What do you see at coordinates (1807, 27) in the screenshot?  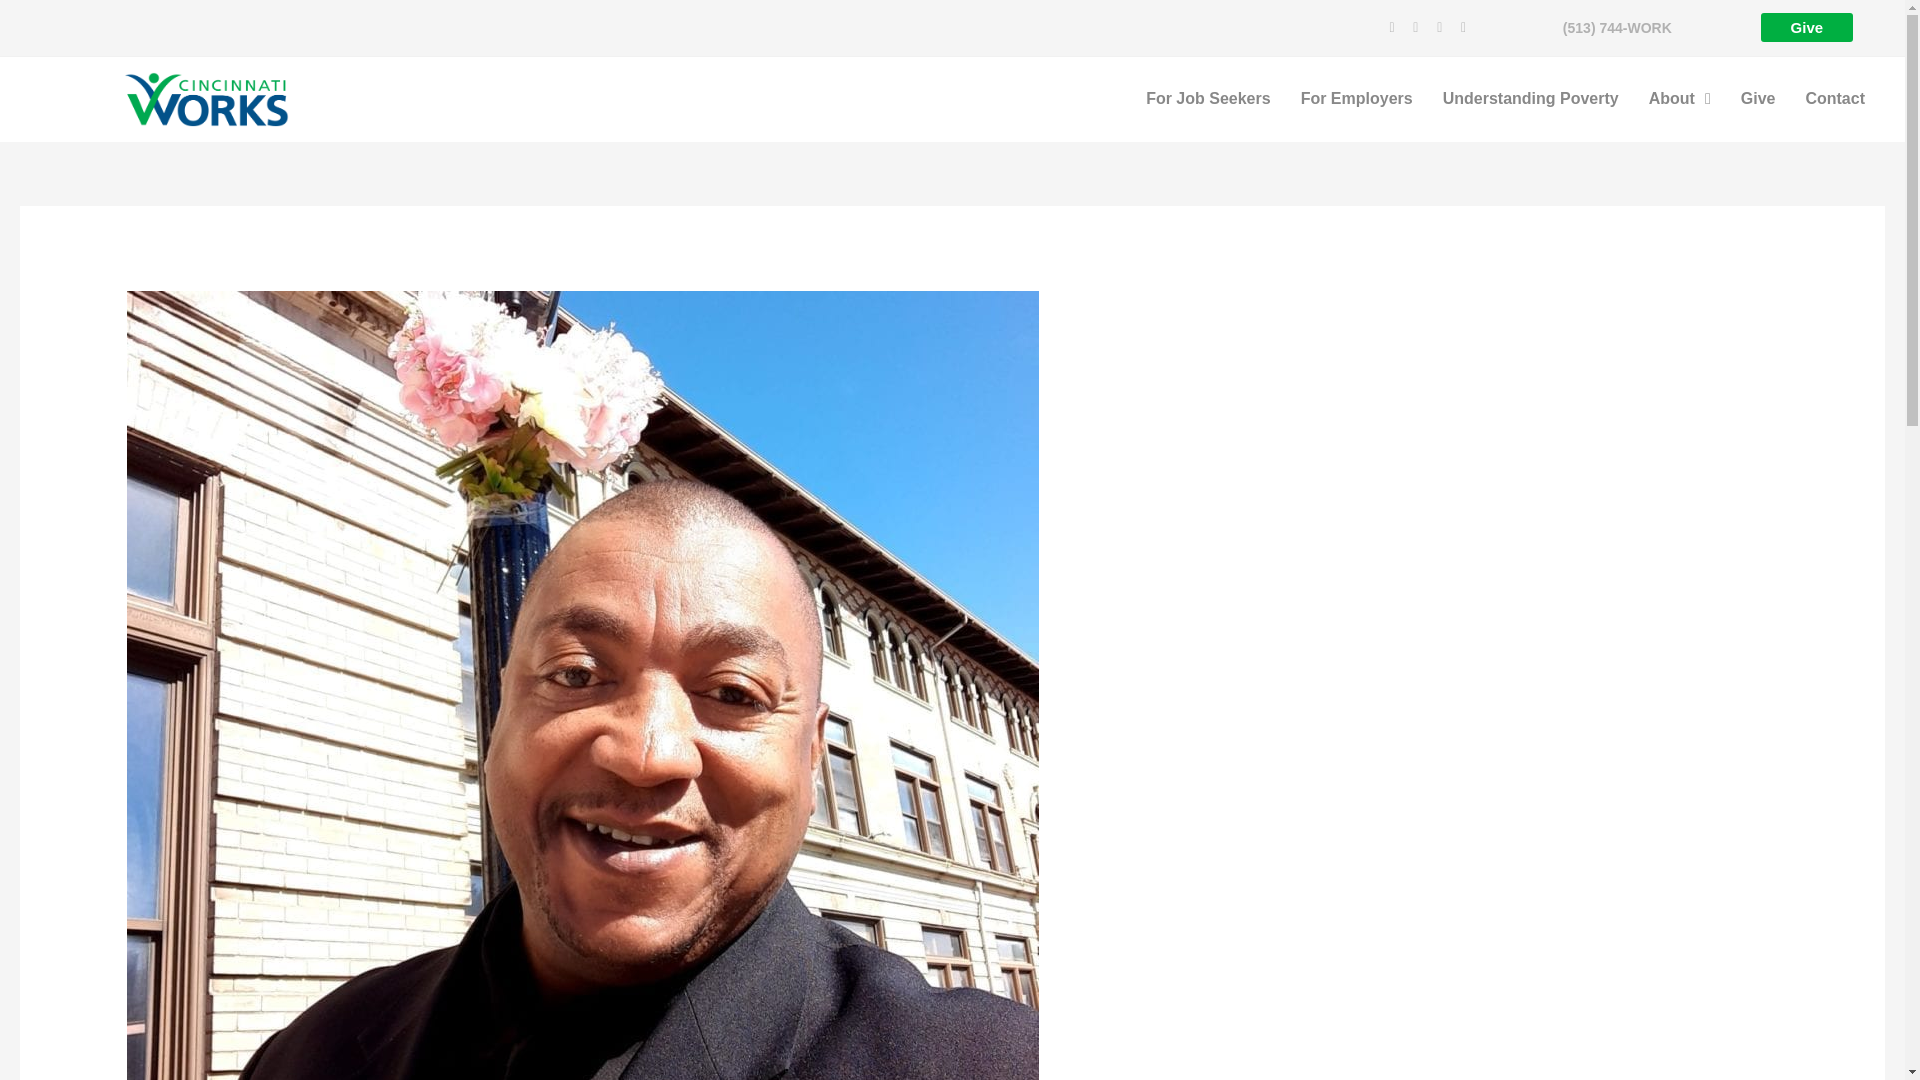 I see `Give` at bounding box center [1807, 27].